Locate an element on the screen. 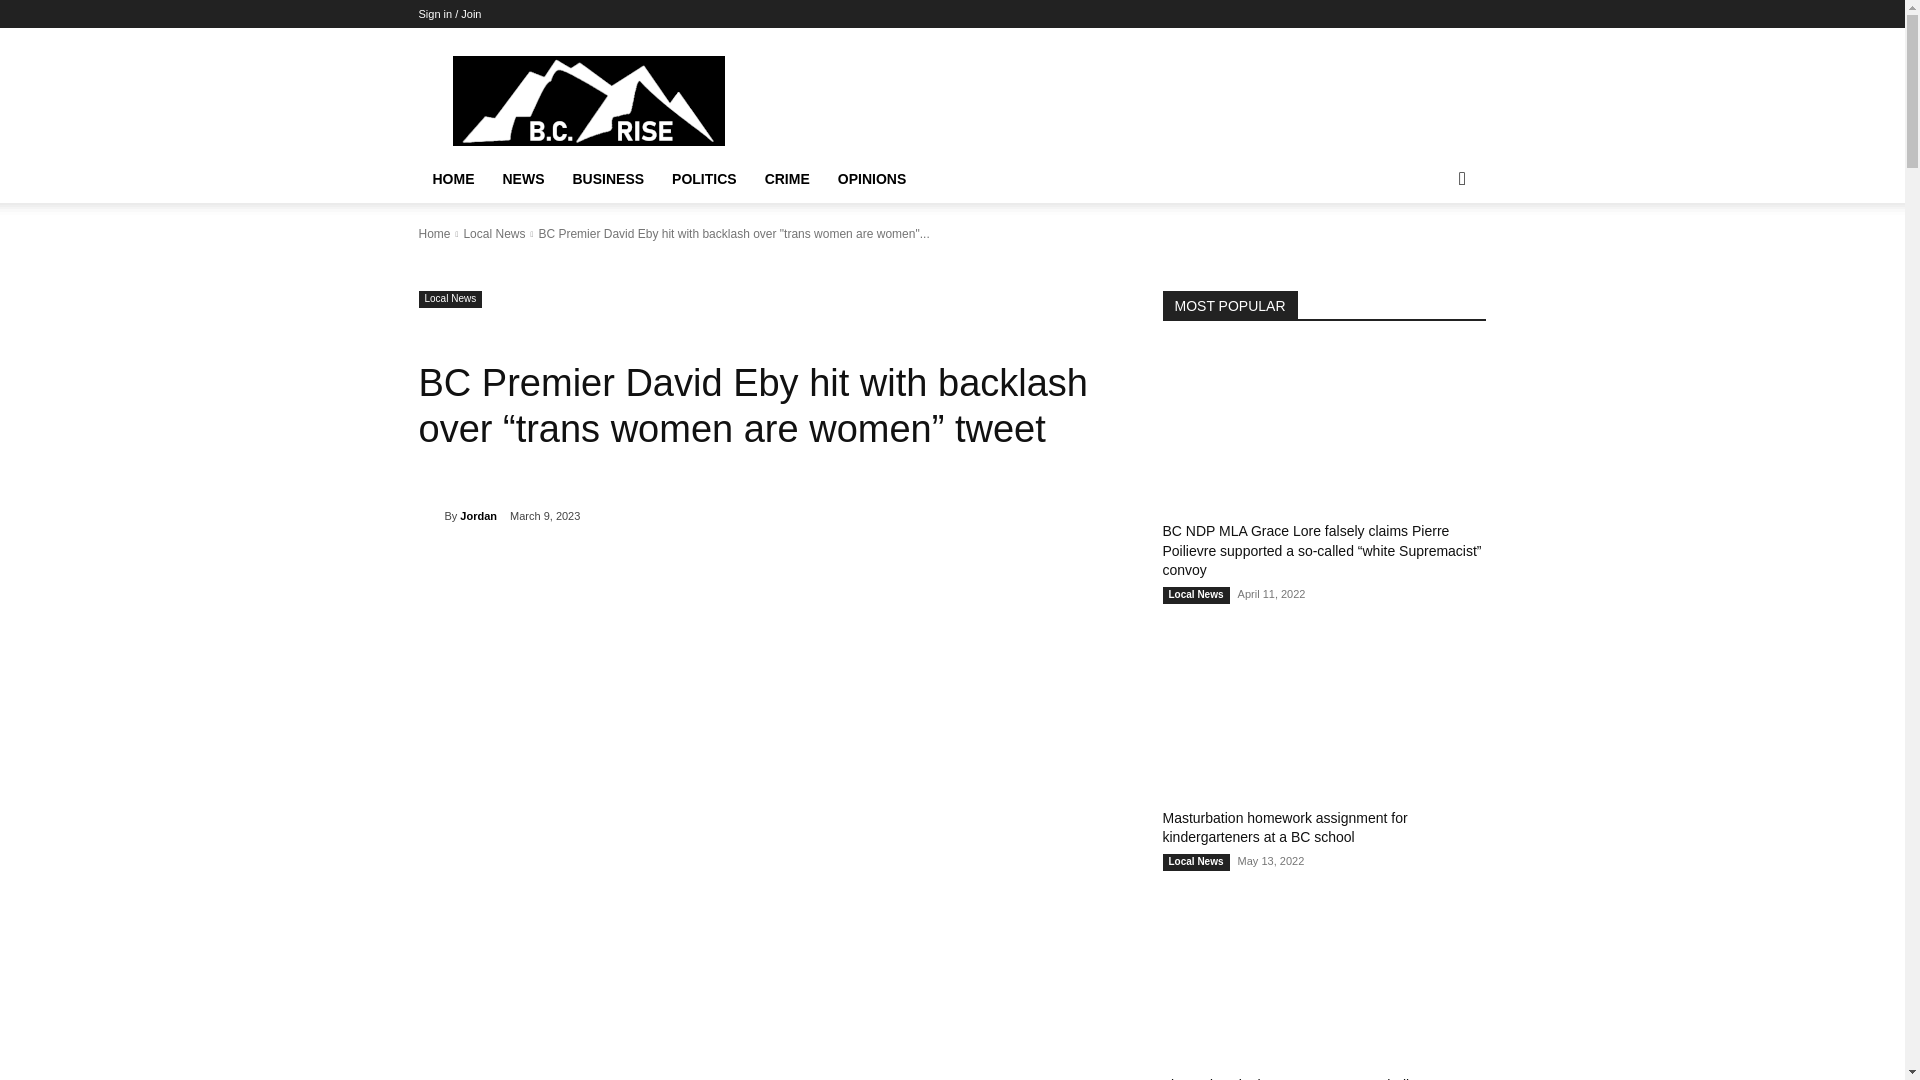  OPINIONS is located at coordinates (871, 179).